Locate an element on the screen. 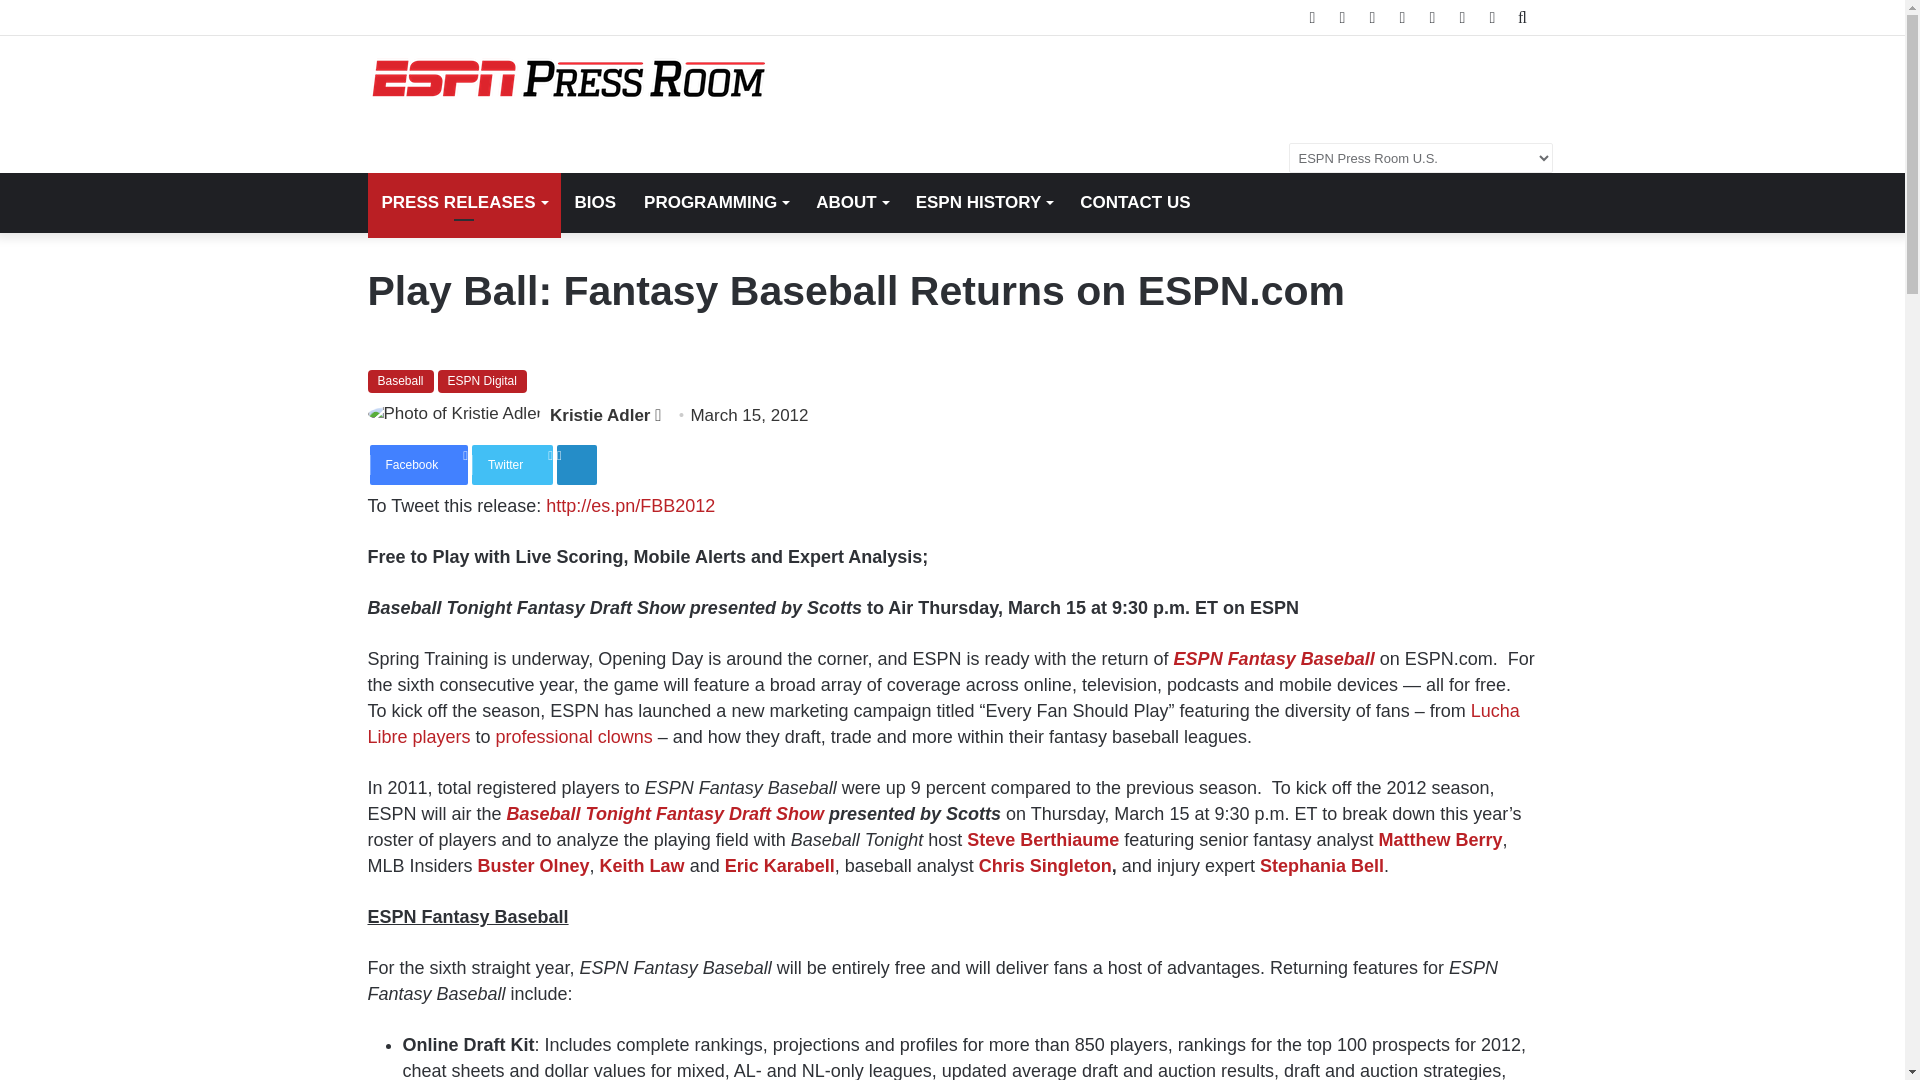  ESPN Digital is located at coordinates (482, 381).